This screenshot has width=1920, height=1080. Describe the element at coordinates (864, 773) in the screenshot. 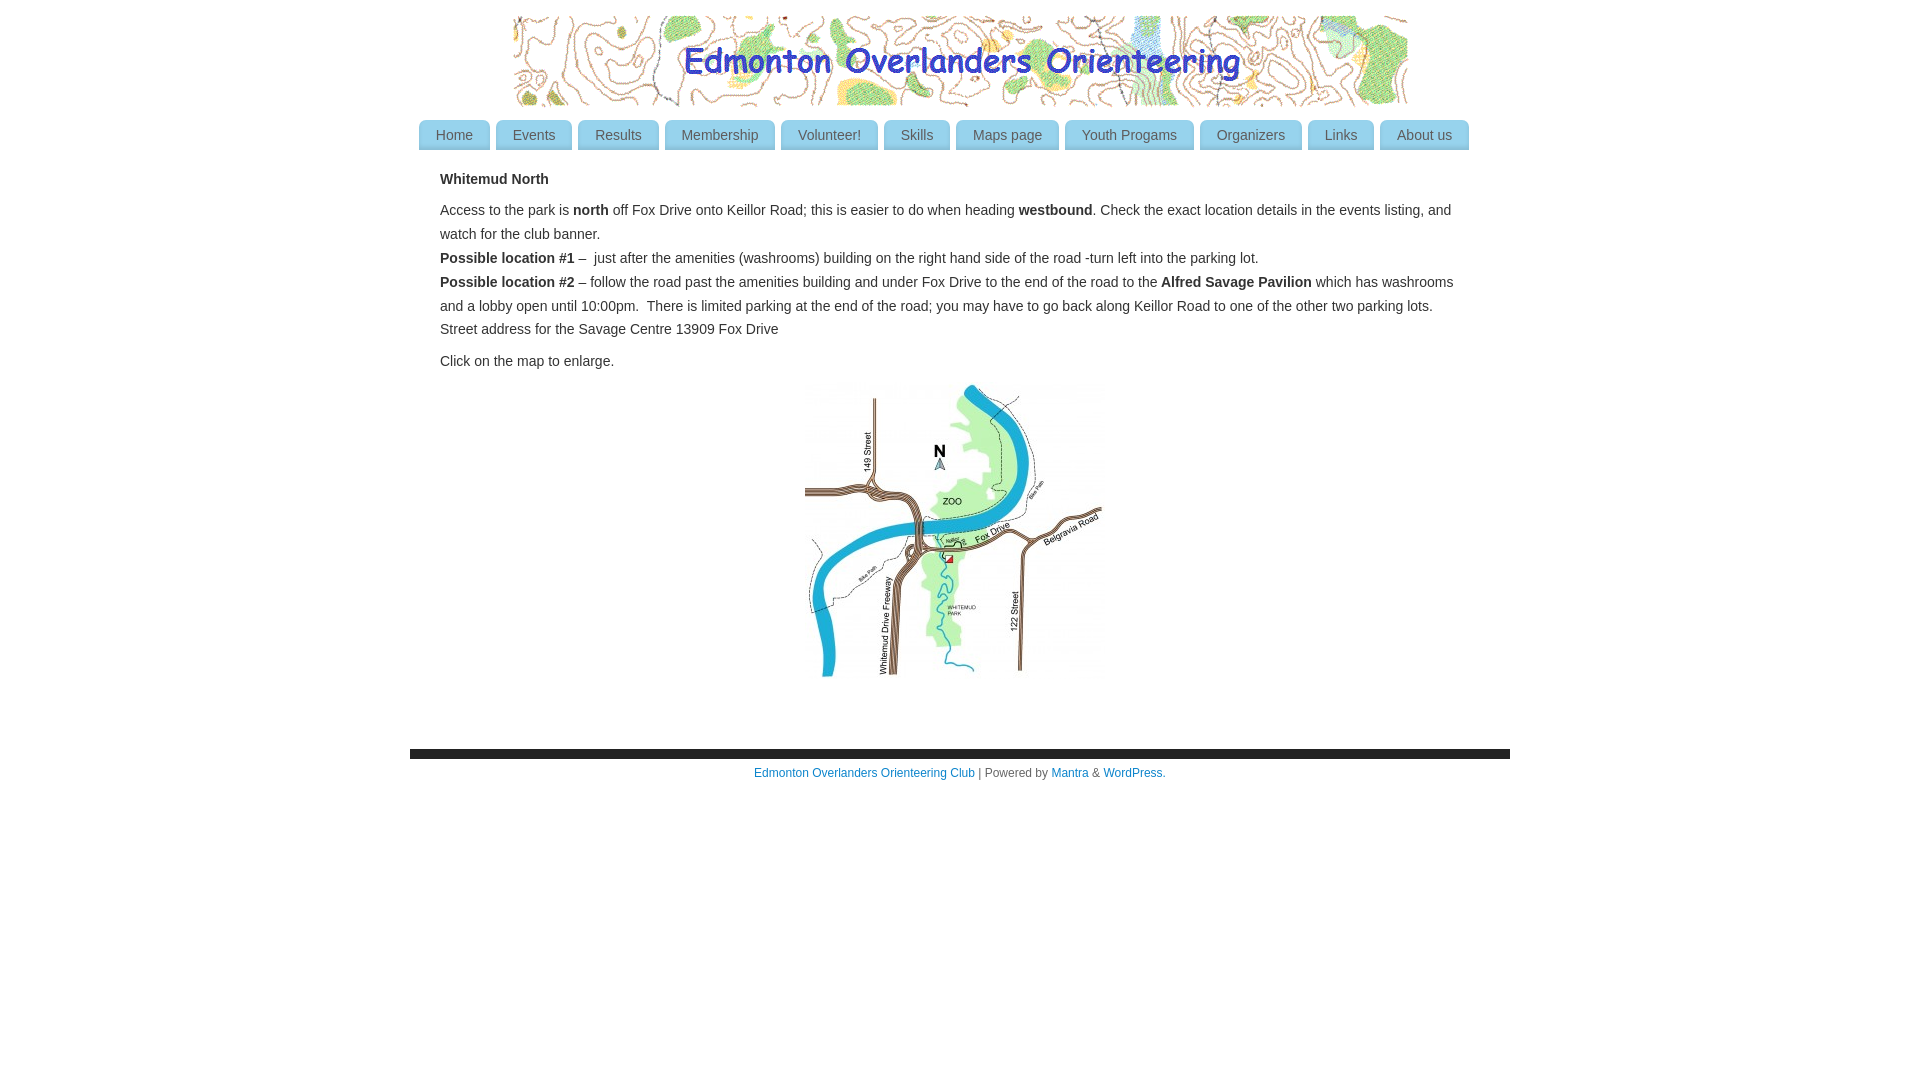

I see `Edmonton Overlanders Orienteering Club` at that location.